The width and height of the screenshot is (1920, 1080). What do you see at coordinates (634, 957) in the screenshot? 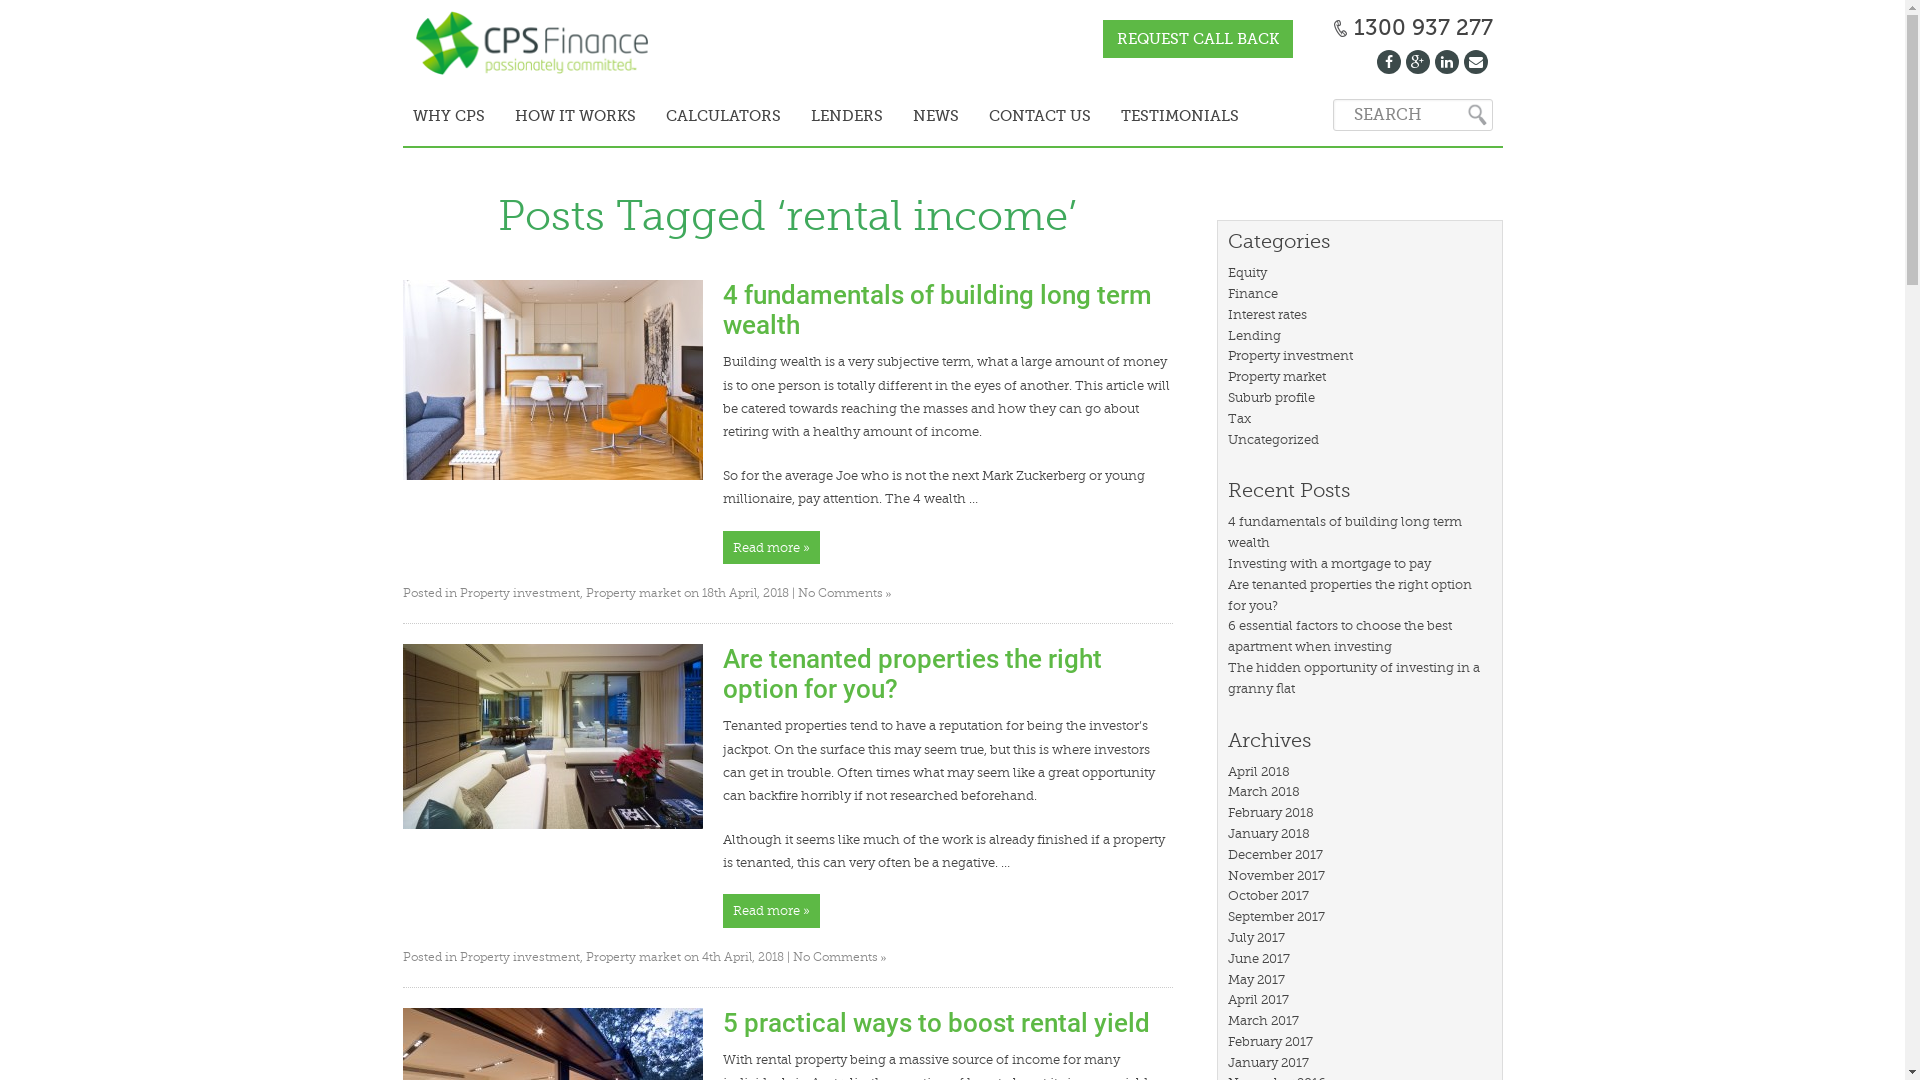
I see `Property market` at bounding box center [634, 957].